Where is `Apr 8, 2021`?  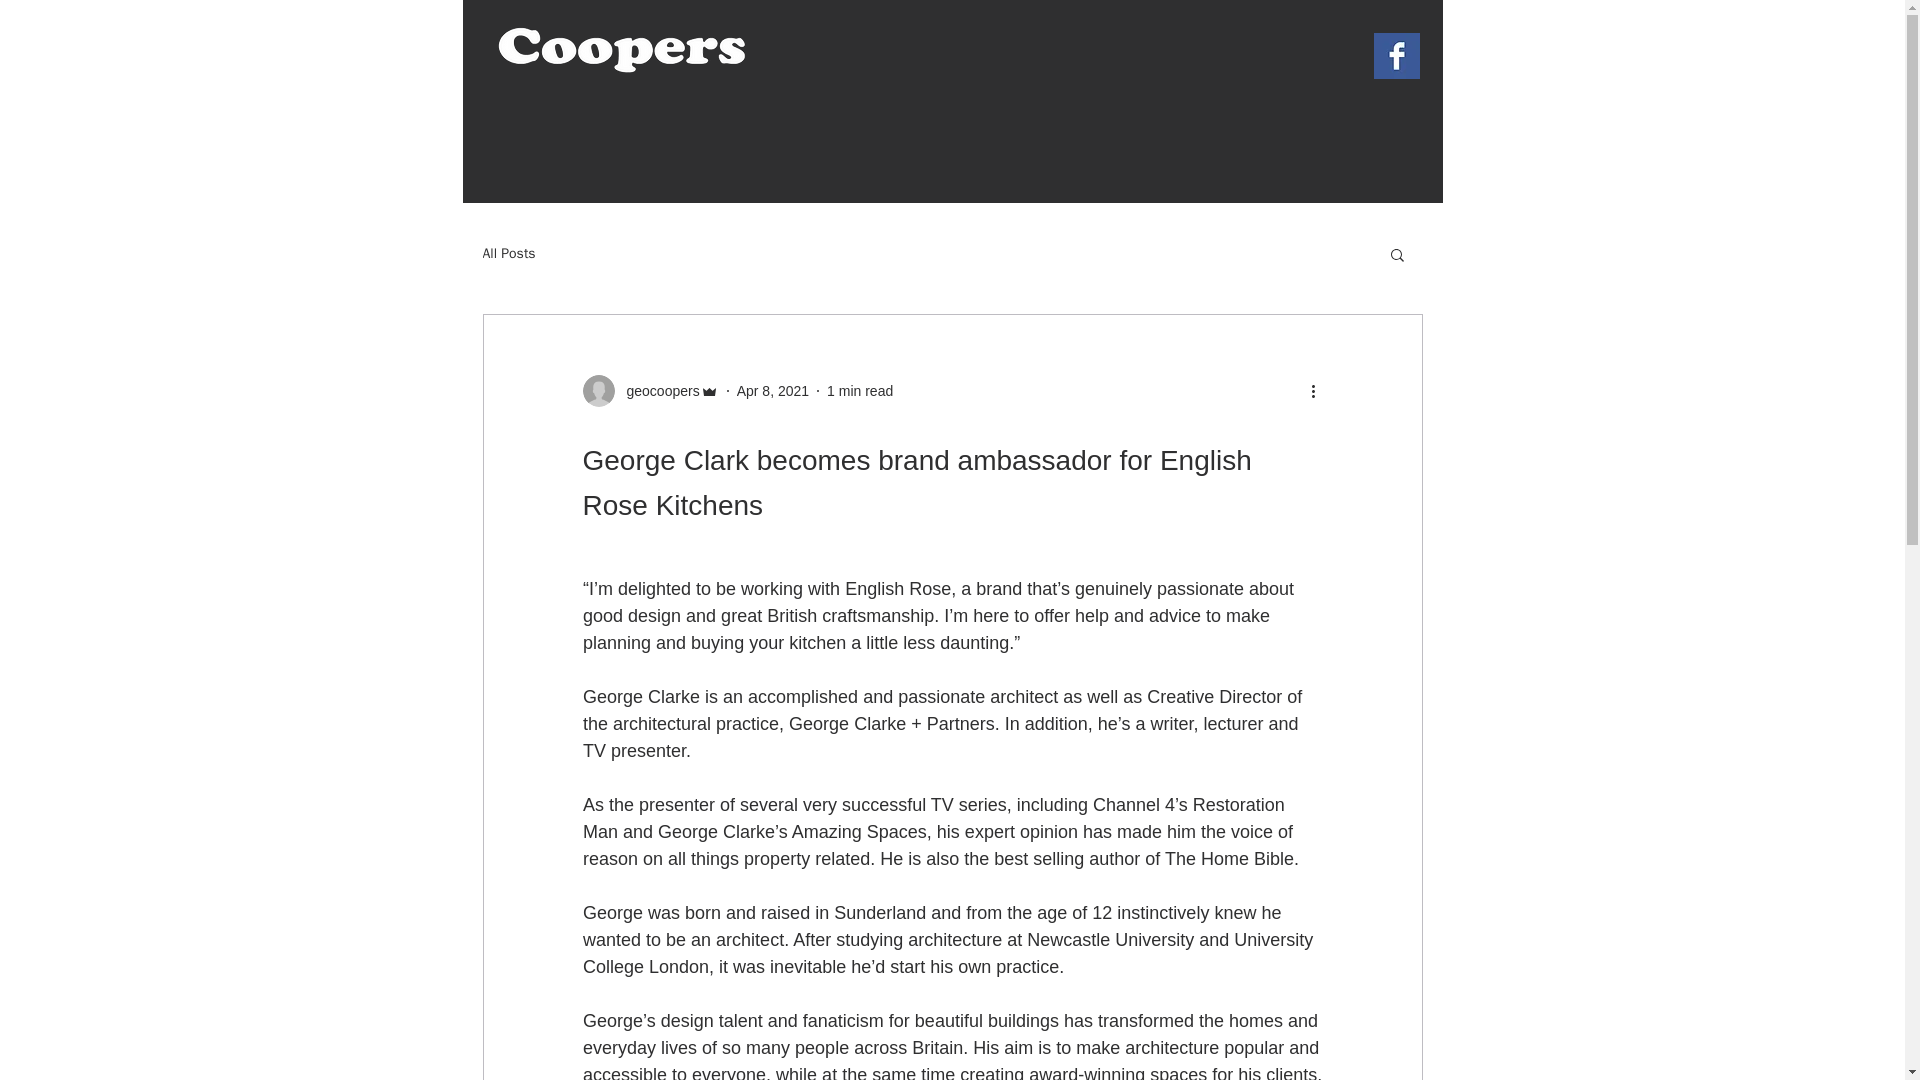
Apr 8, 2021 is located at coordinates (772, 390).